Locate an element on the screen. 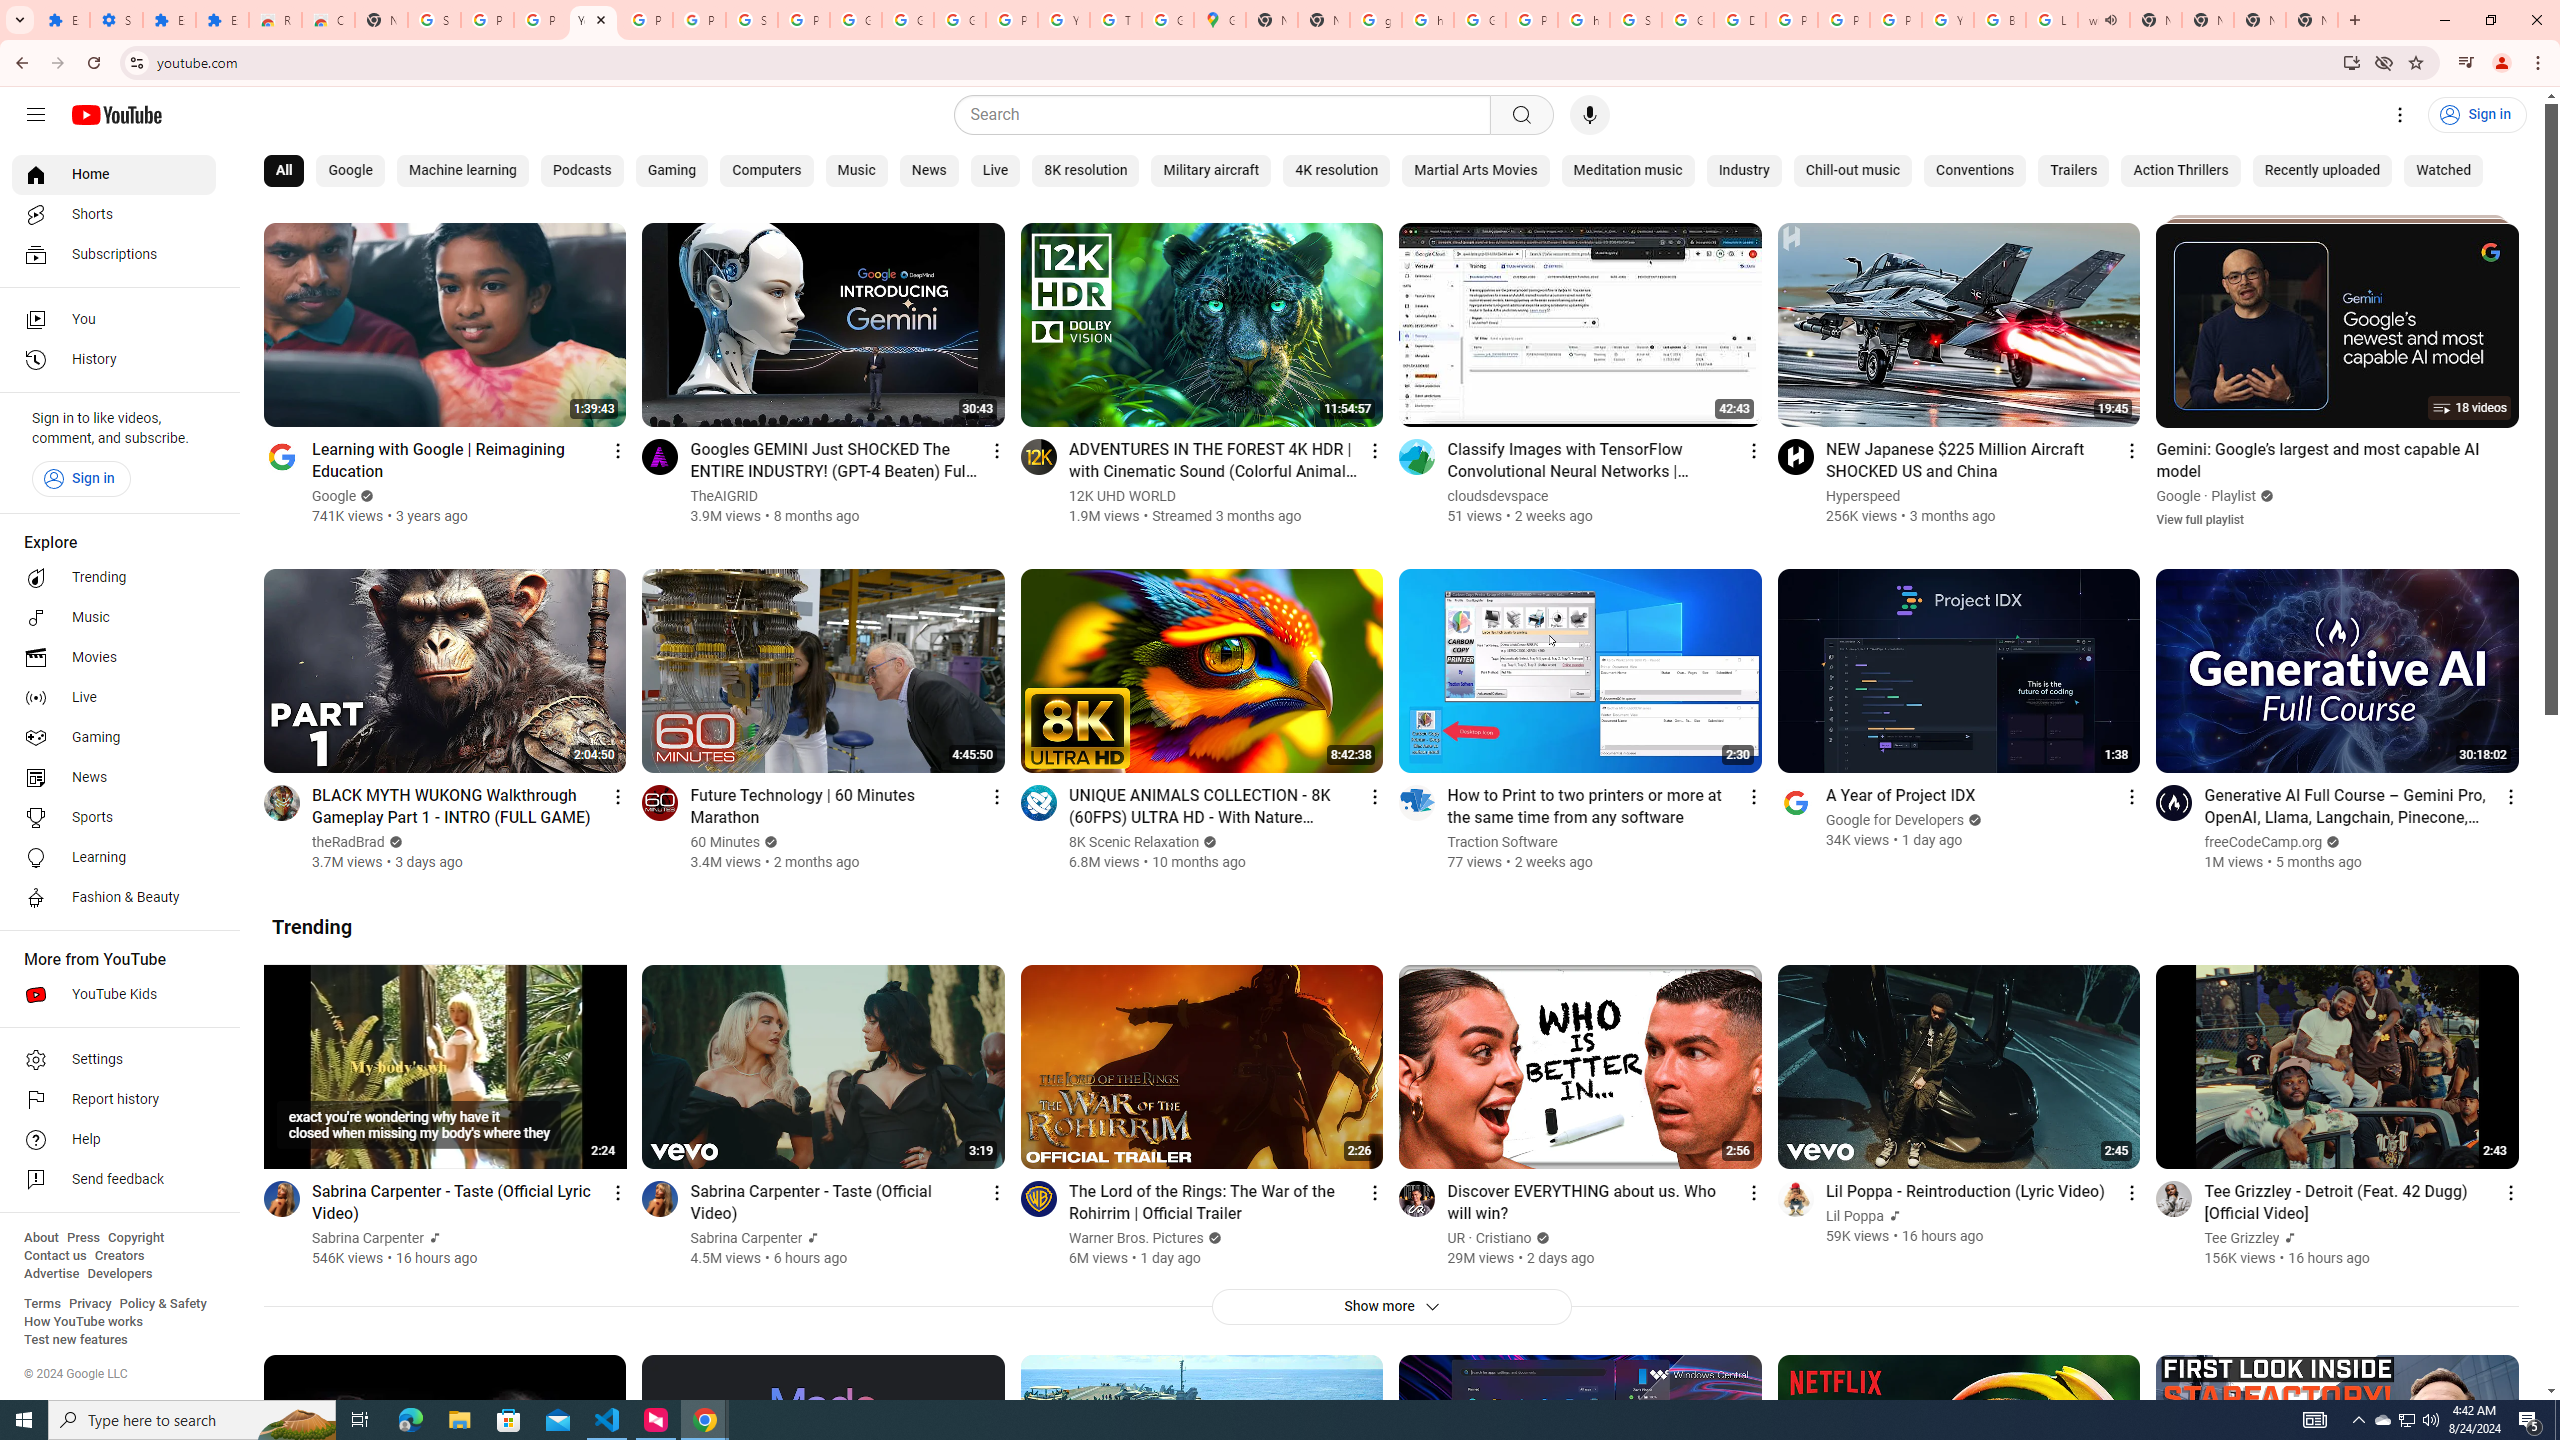 The height and width of the screenshot is (1440, 2560). Chill-out music is located at coordinates (1852, 171).